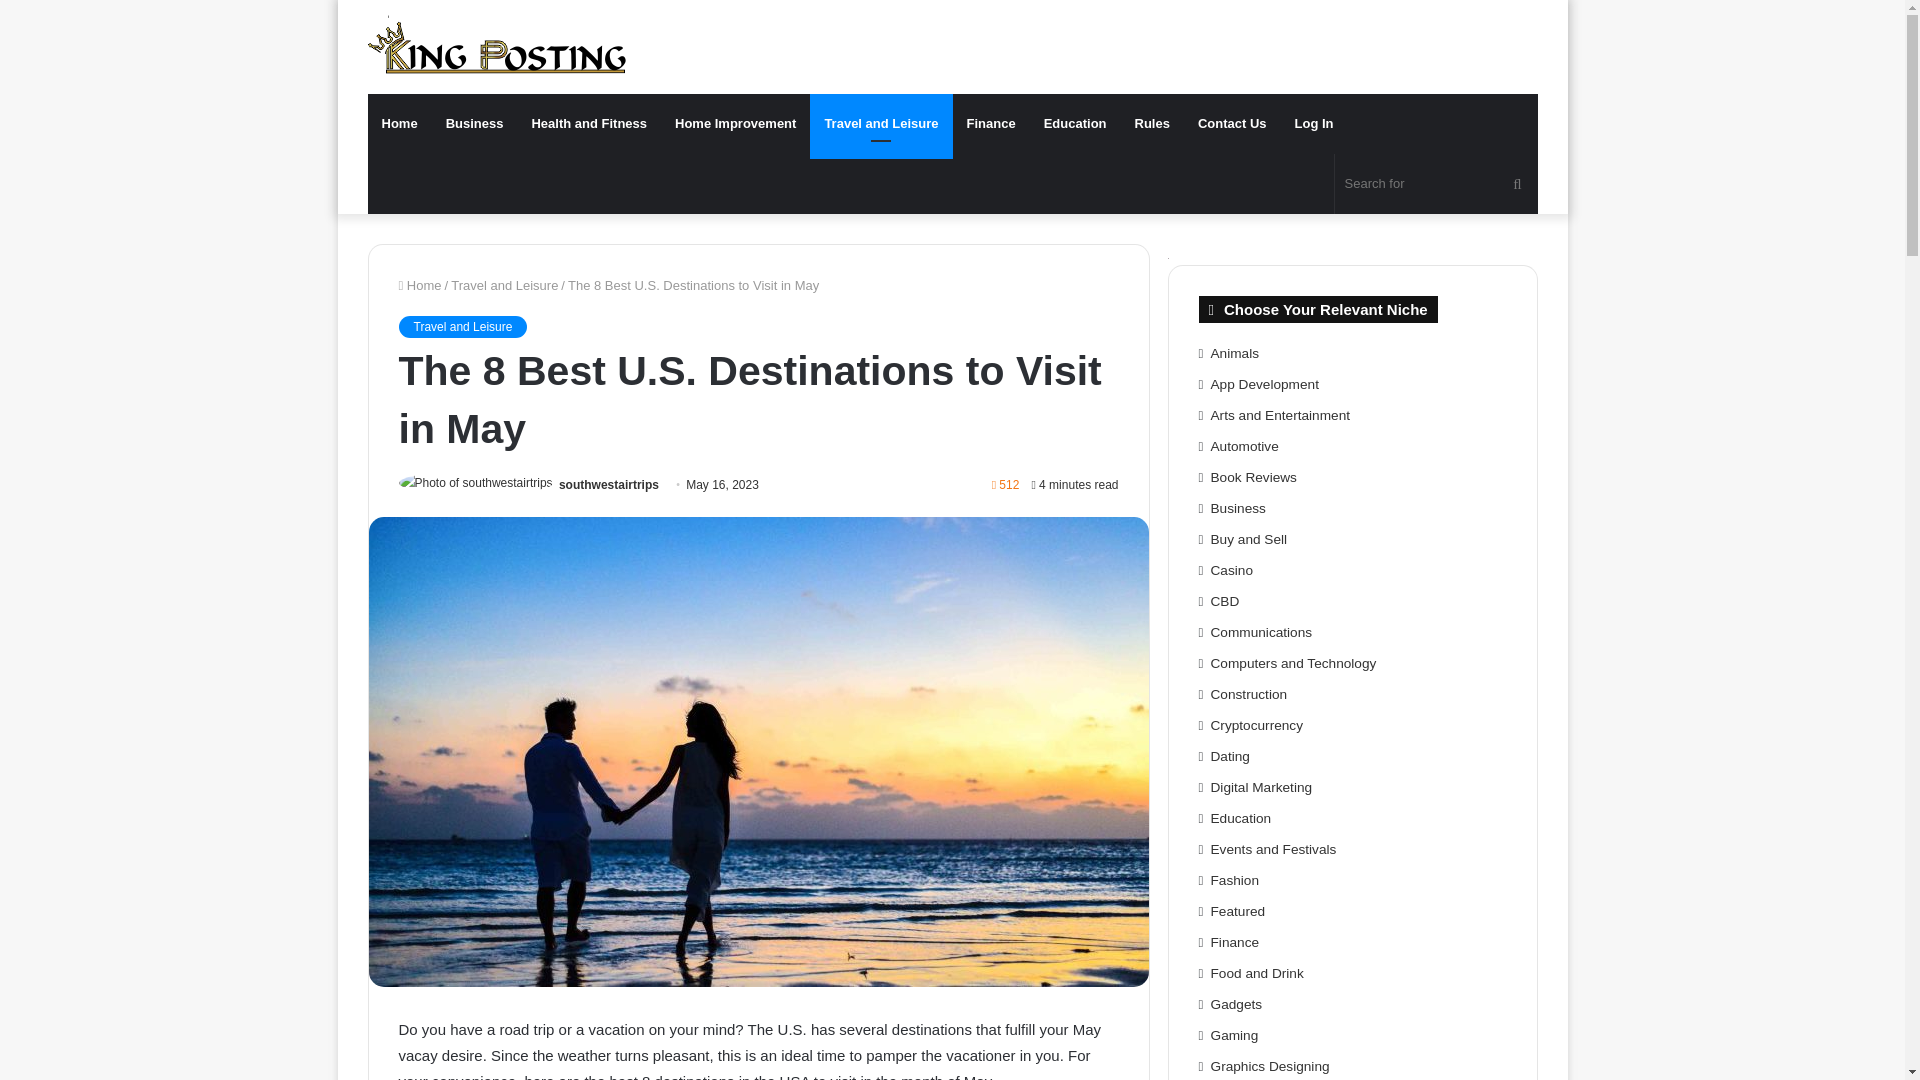 The width and height of the screenshot is (1920, 1080). What do you see at coordinates (608, 485) in the screenshot?
I see `southwestairtrips` at bounding box center [608, 485].